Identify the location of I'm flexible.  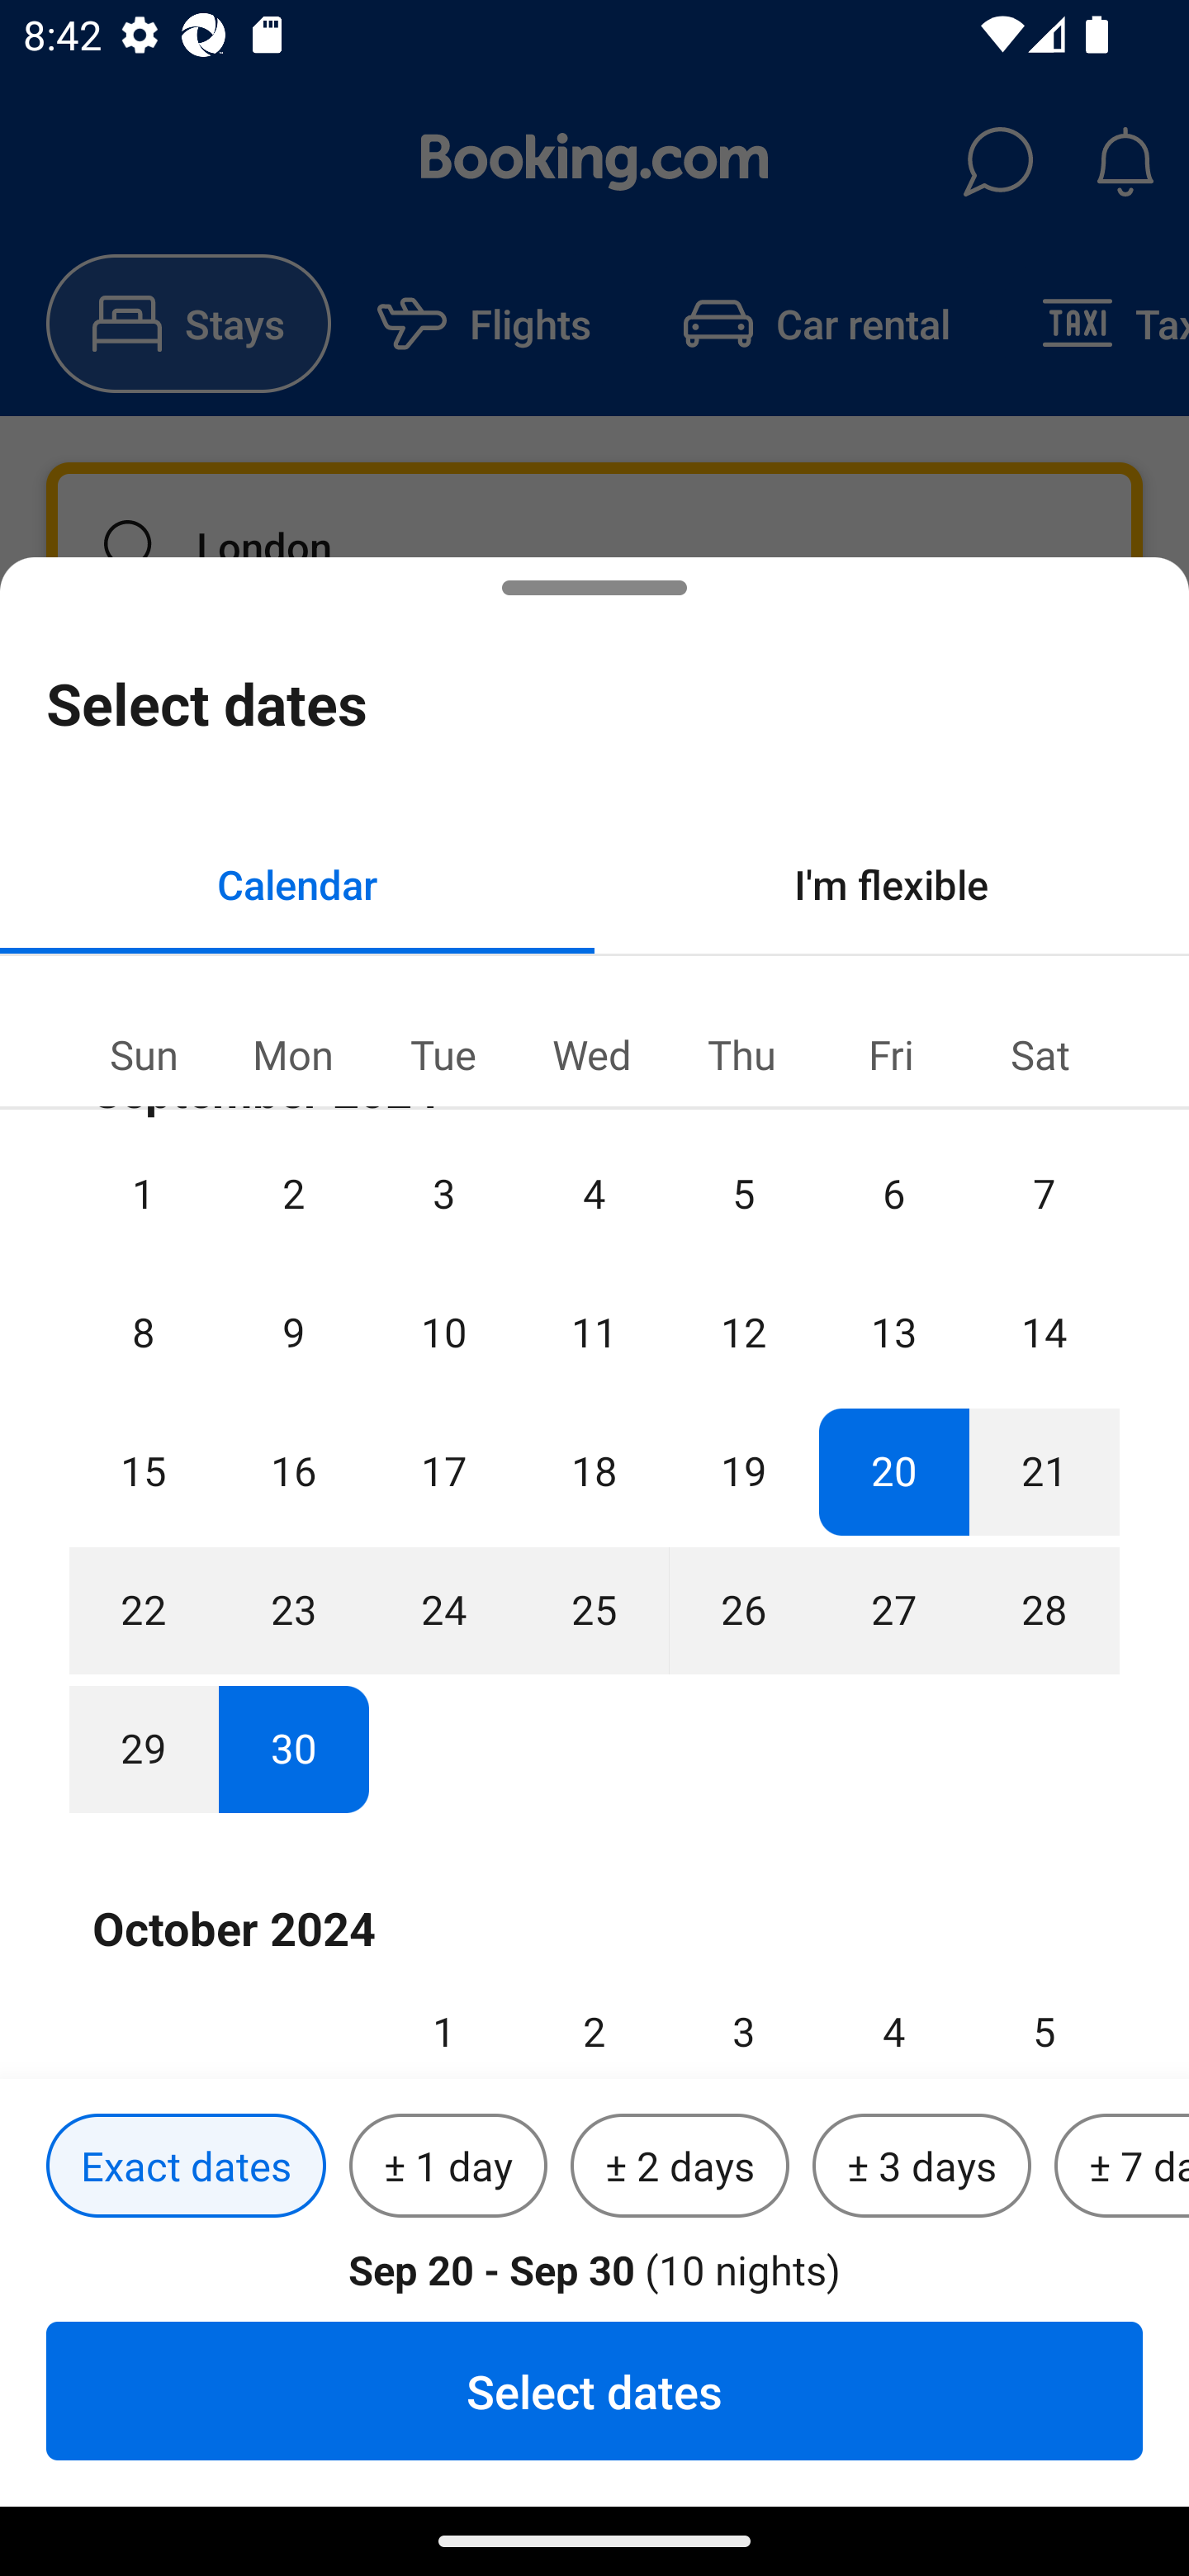
(892, 883).